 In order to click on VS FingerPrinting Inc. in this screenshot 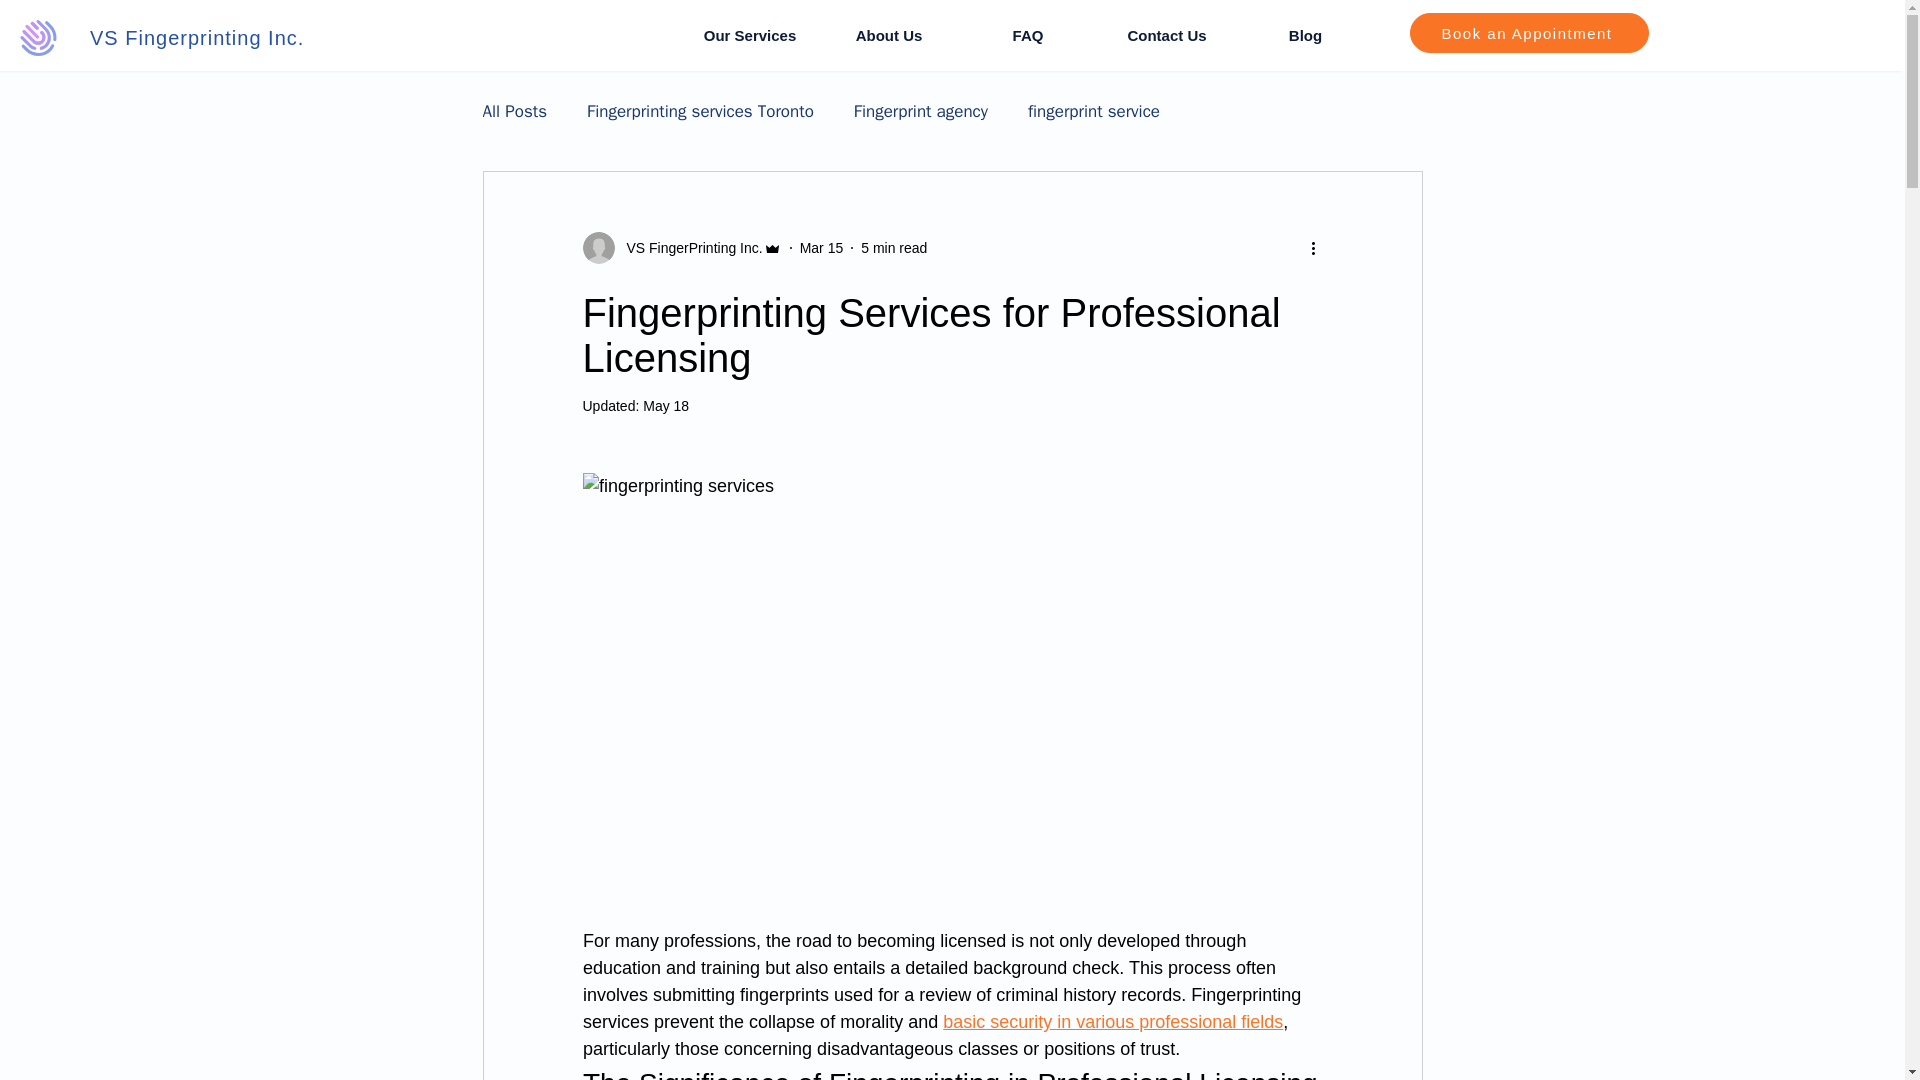, I will do `click(688, 248)`.